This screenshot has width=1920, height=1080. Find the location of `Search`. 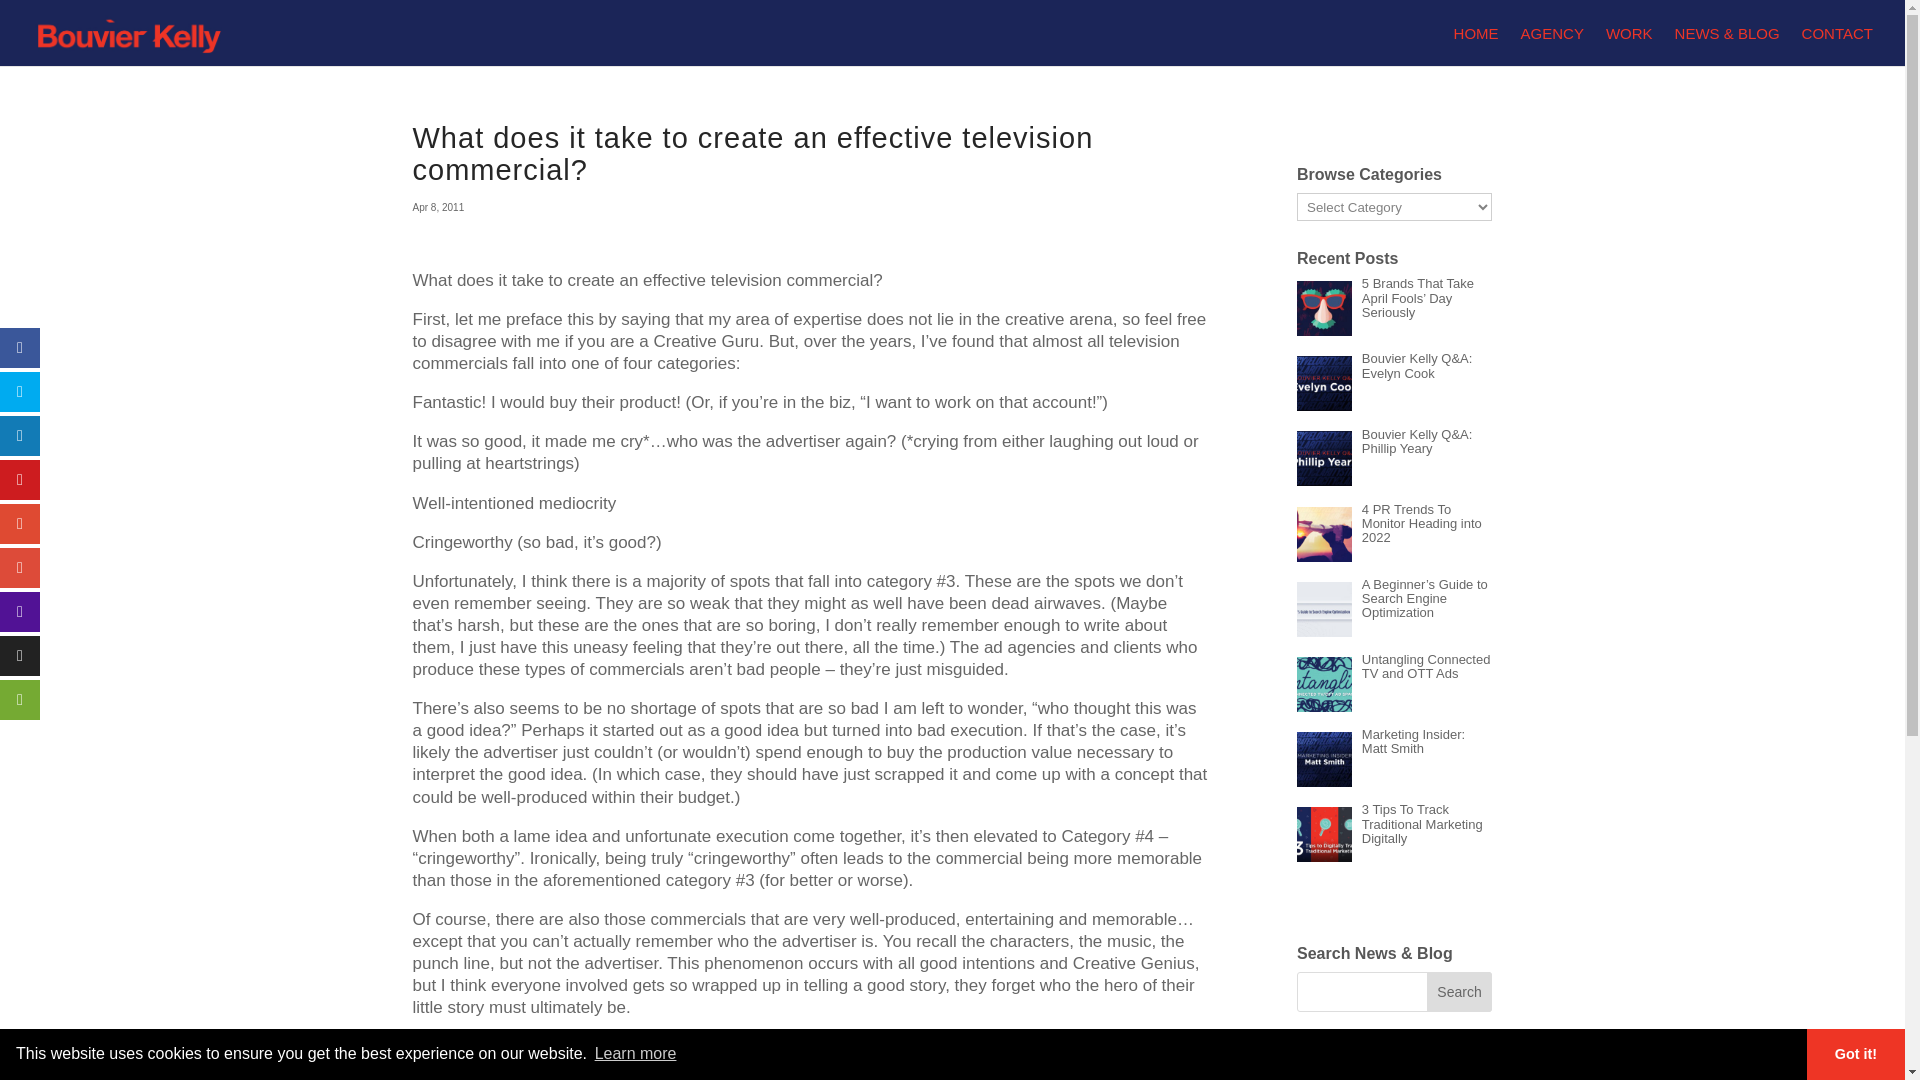

Search is located at coordinates (1460, 992).